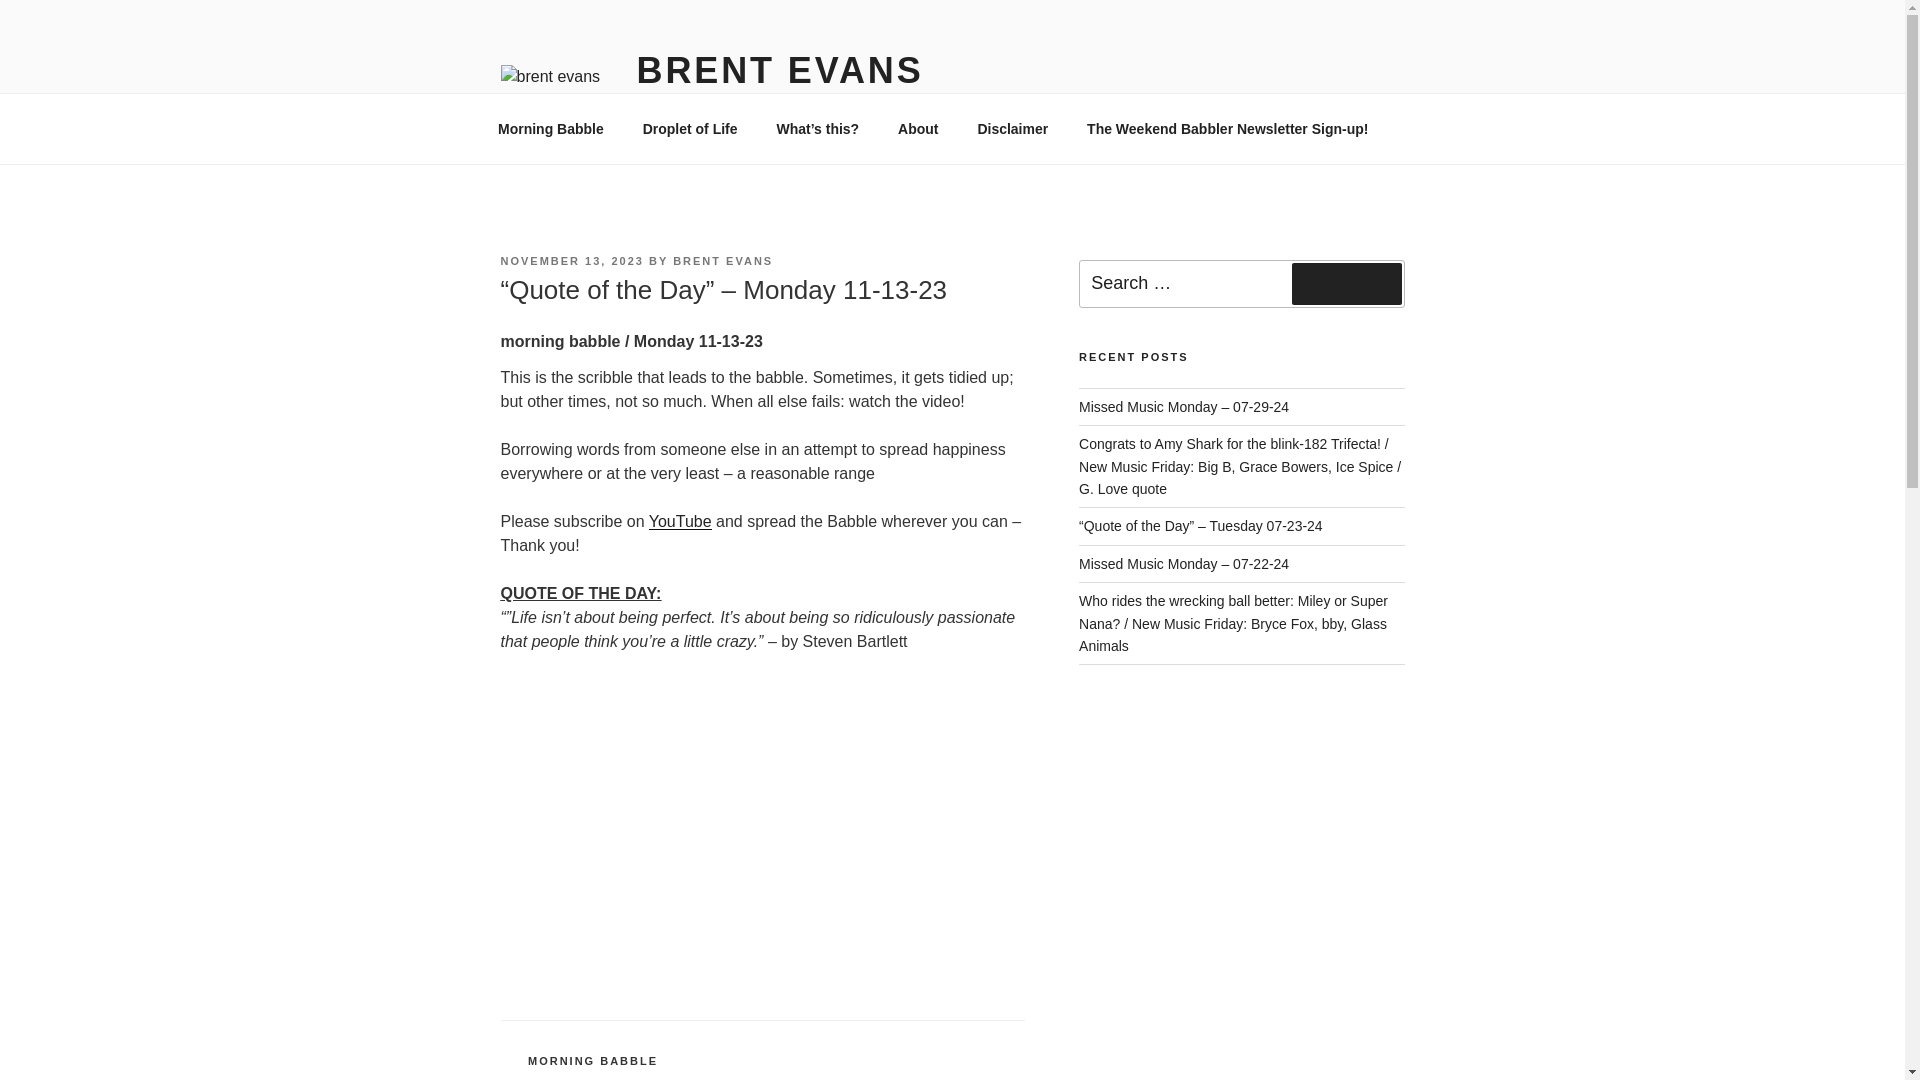 The width and height of the screenshot is (1920, 1080). I want to click on Morning Babble, so click(550, 128).